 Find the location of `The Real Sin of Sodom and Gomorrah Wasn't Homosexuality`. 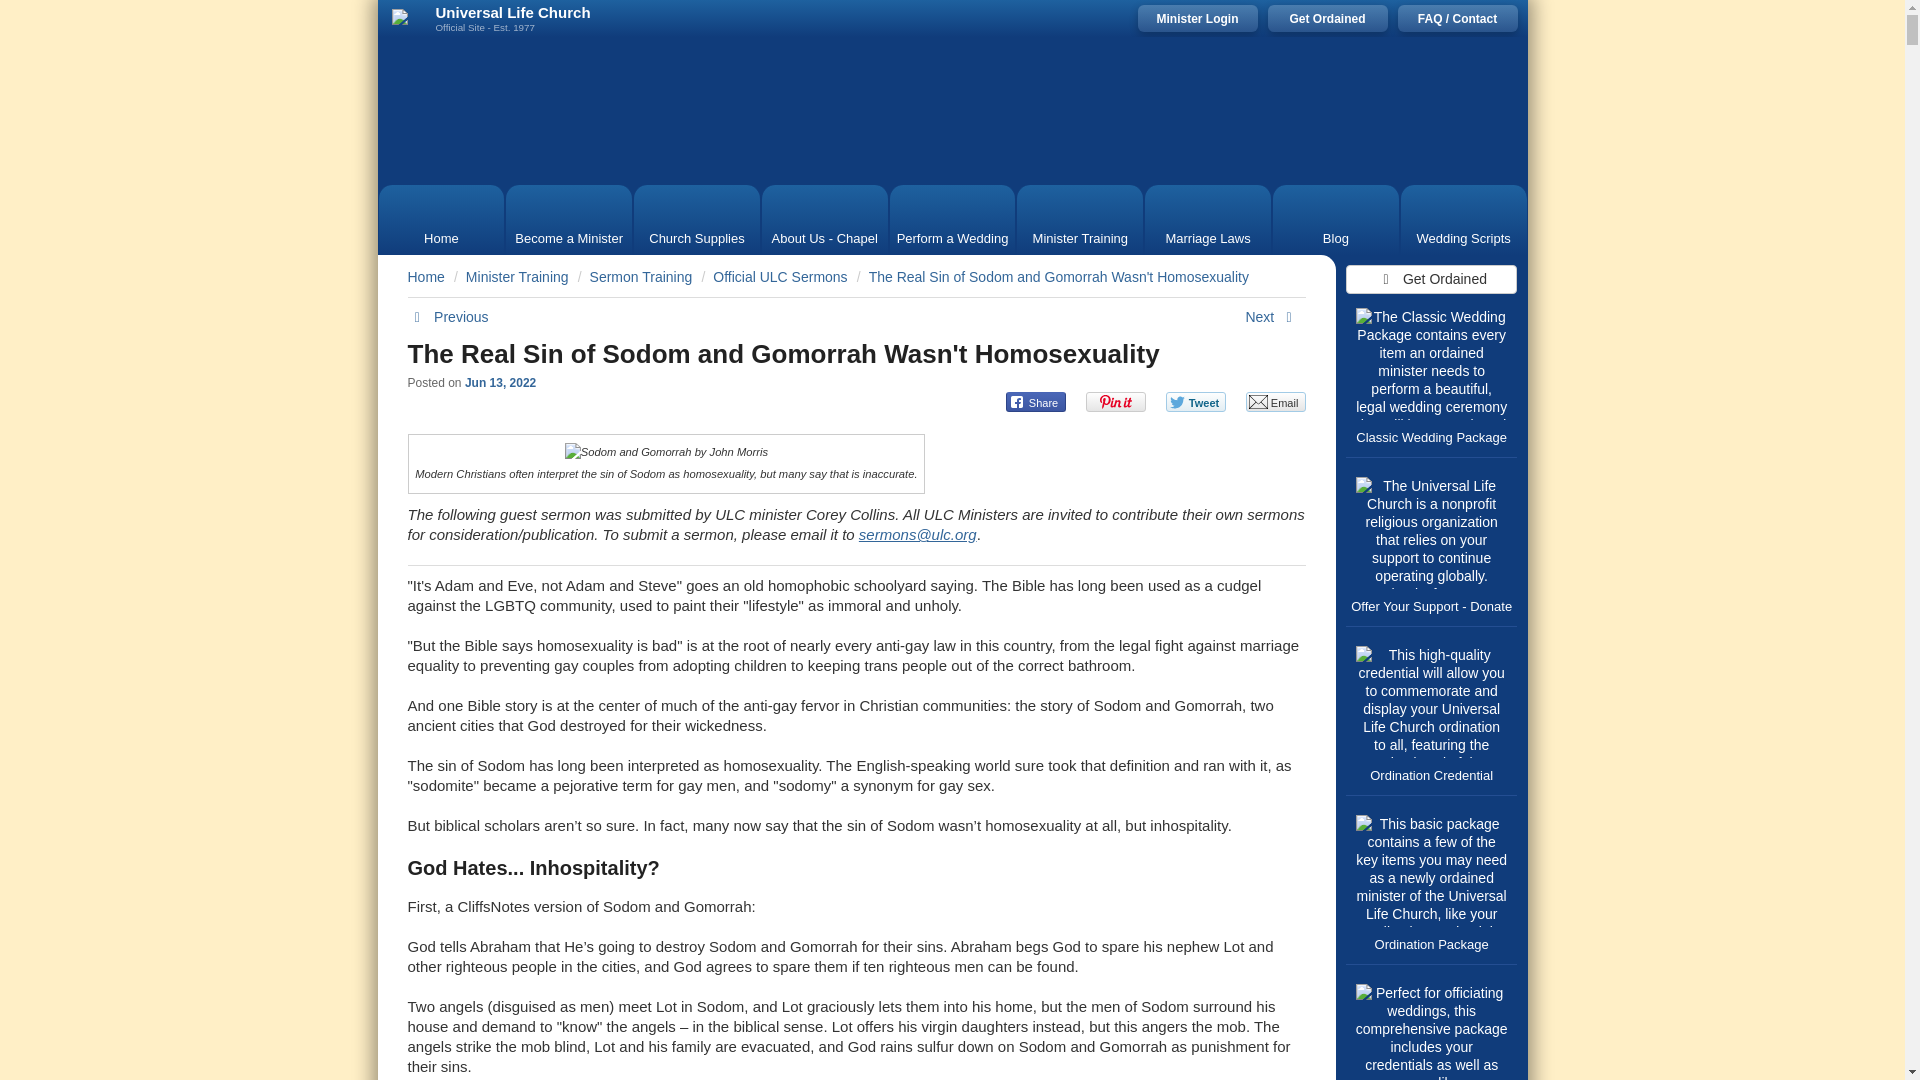

The Real Sin of Sodom and Gomorrah Wasn't Homosexuality is located at coordinates (783, 354).